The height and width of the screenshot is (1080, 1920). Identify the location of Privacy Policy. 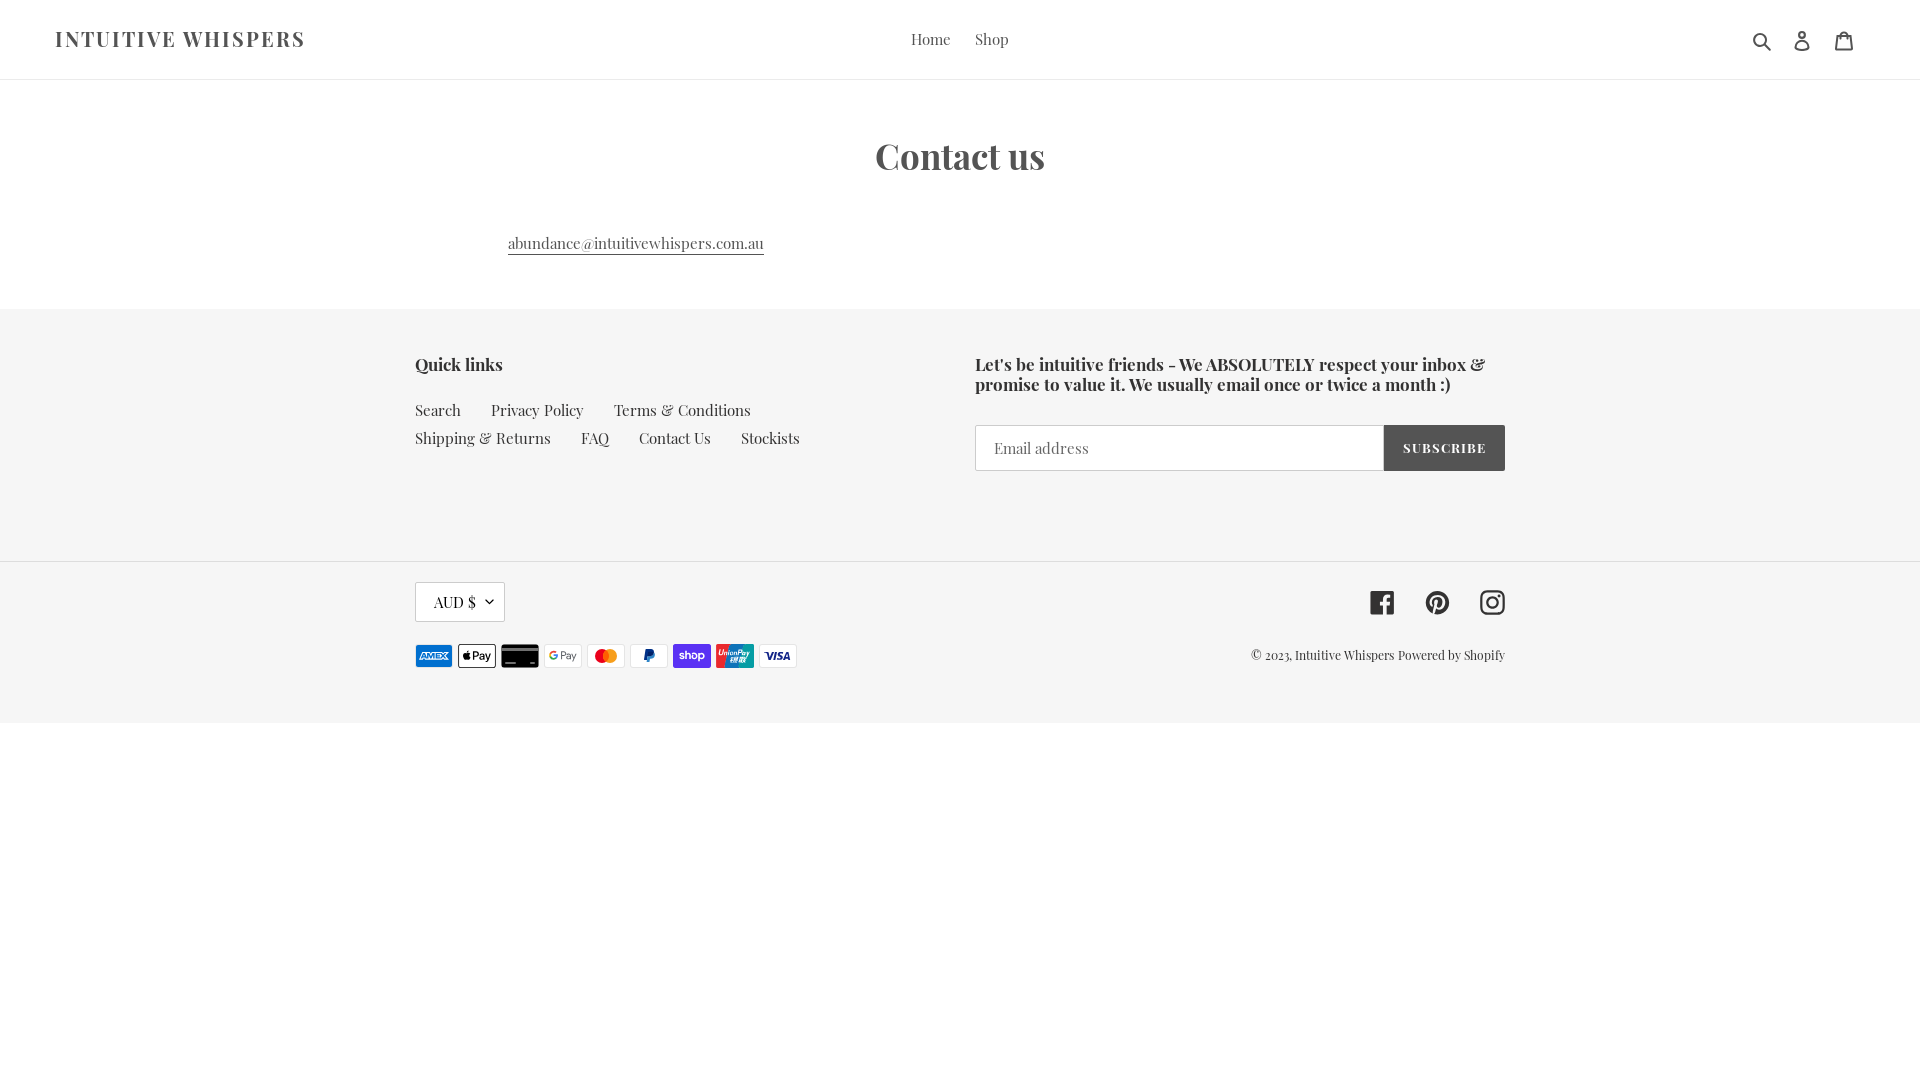
(538, 410).